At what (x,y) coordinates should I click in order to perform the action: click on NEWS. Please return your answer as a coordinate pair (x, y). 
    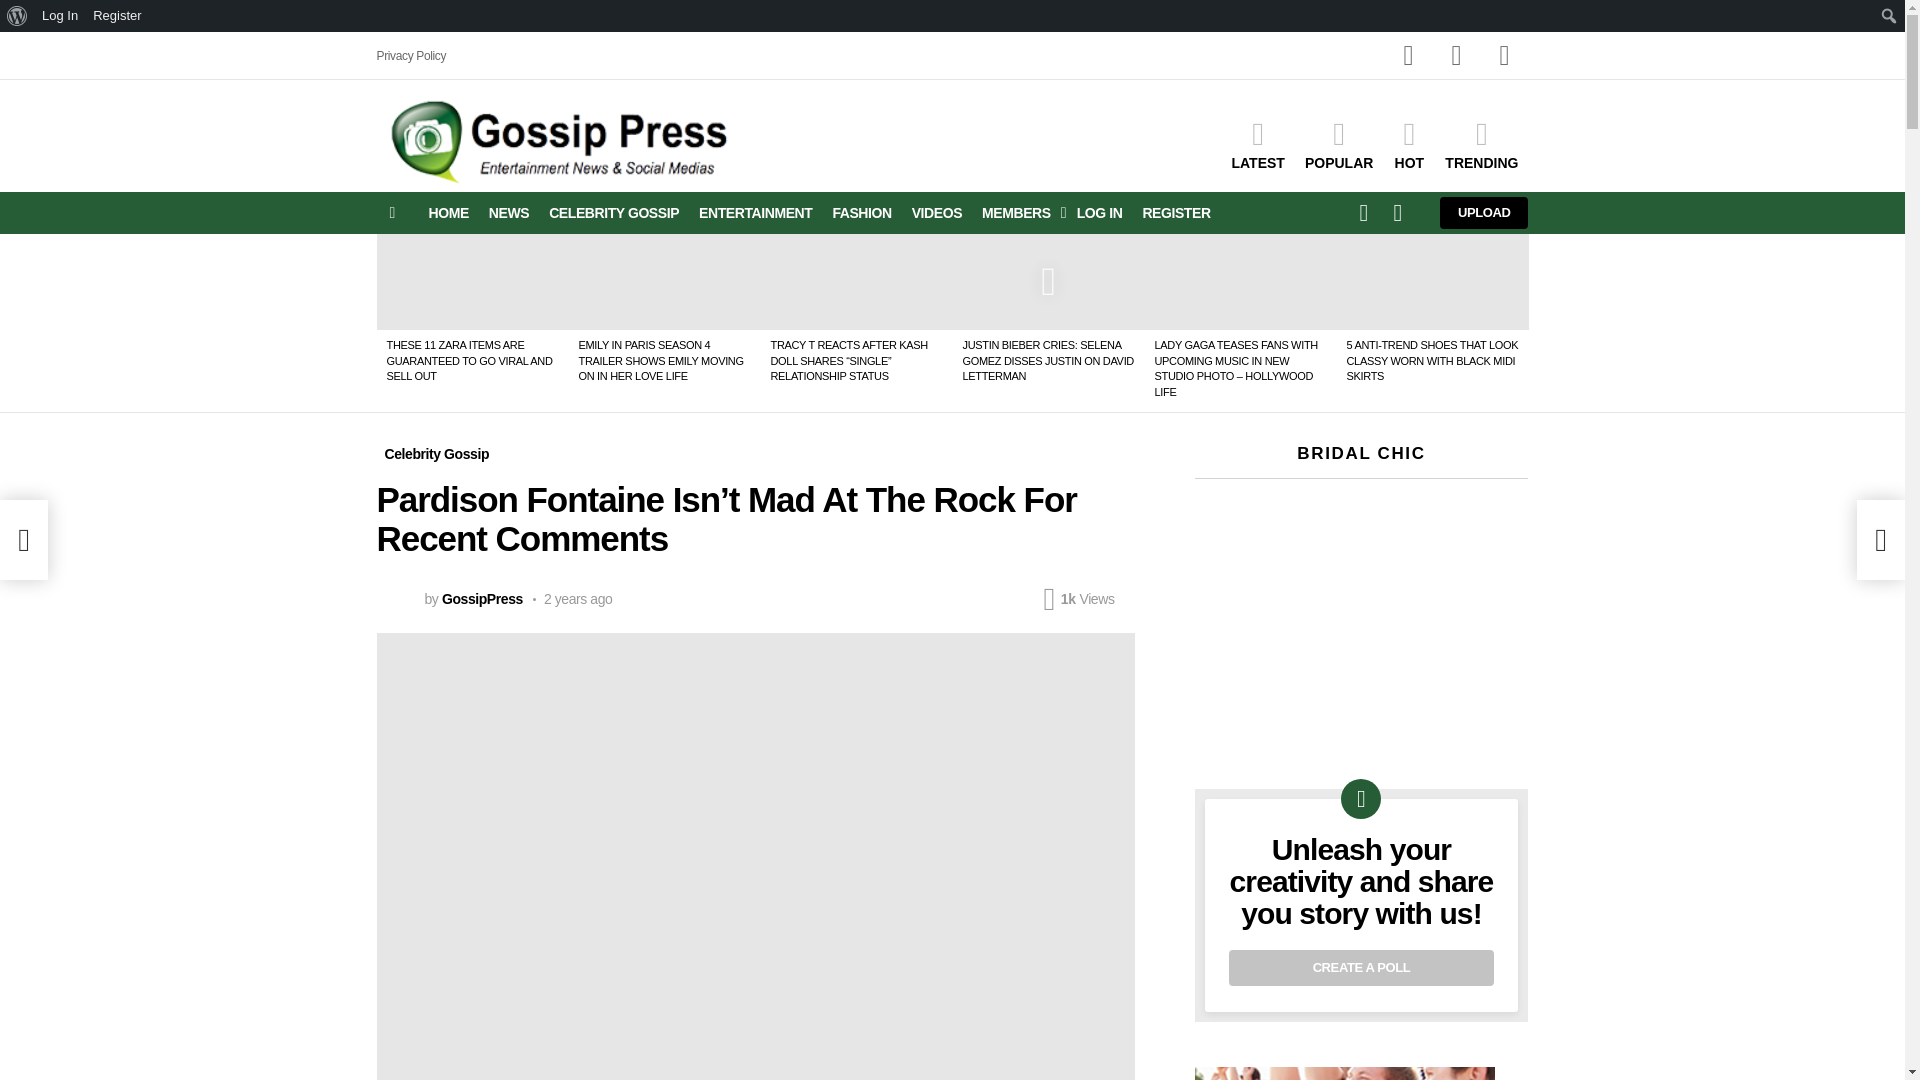
    Looking at the image, I should click on (508, 212).